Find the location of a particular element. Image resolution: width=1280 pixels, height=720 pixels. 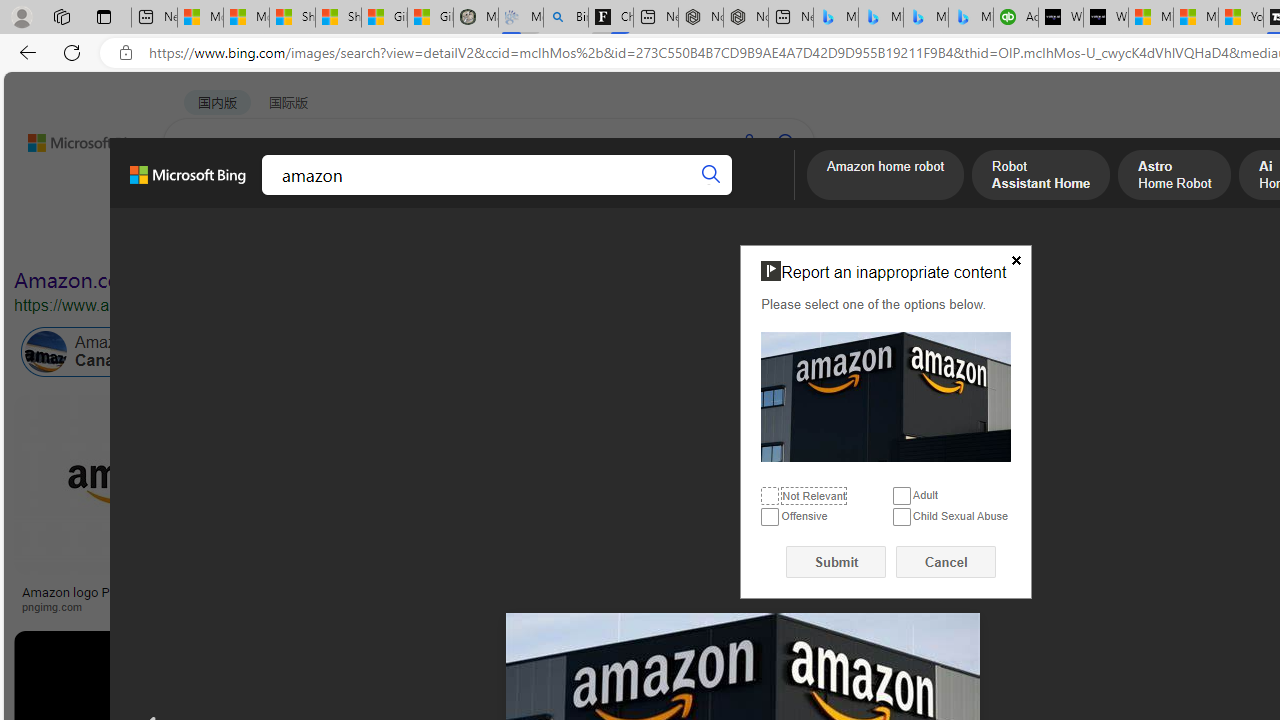

Chloe Sorvino is located at coordinates (610, 18).